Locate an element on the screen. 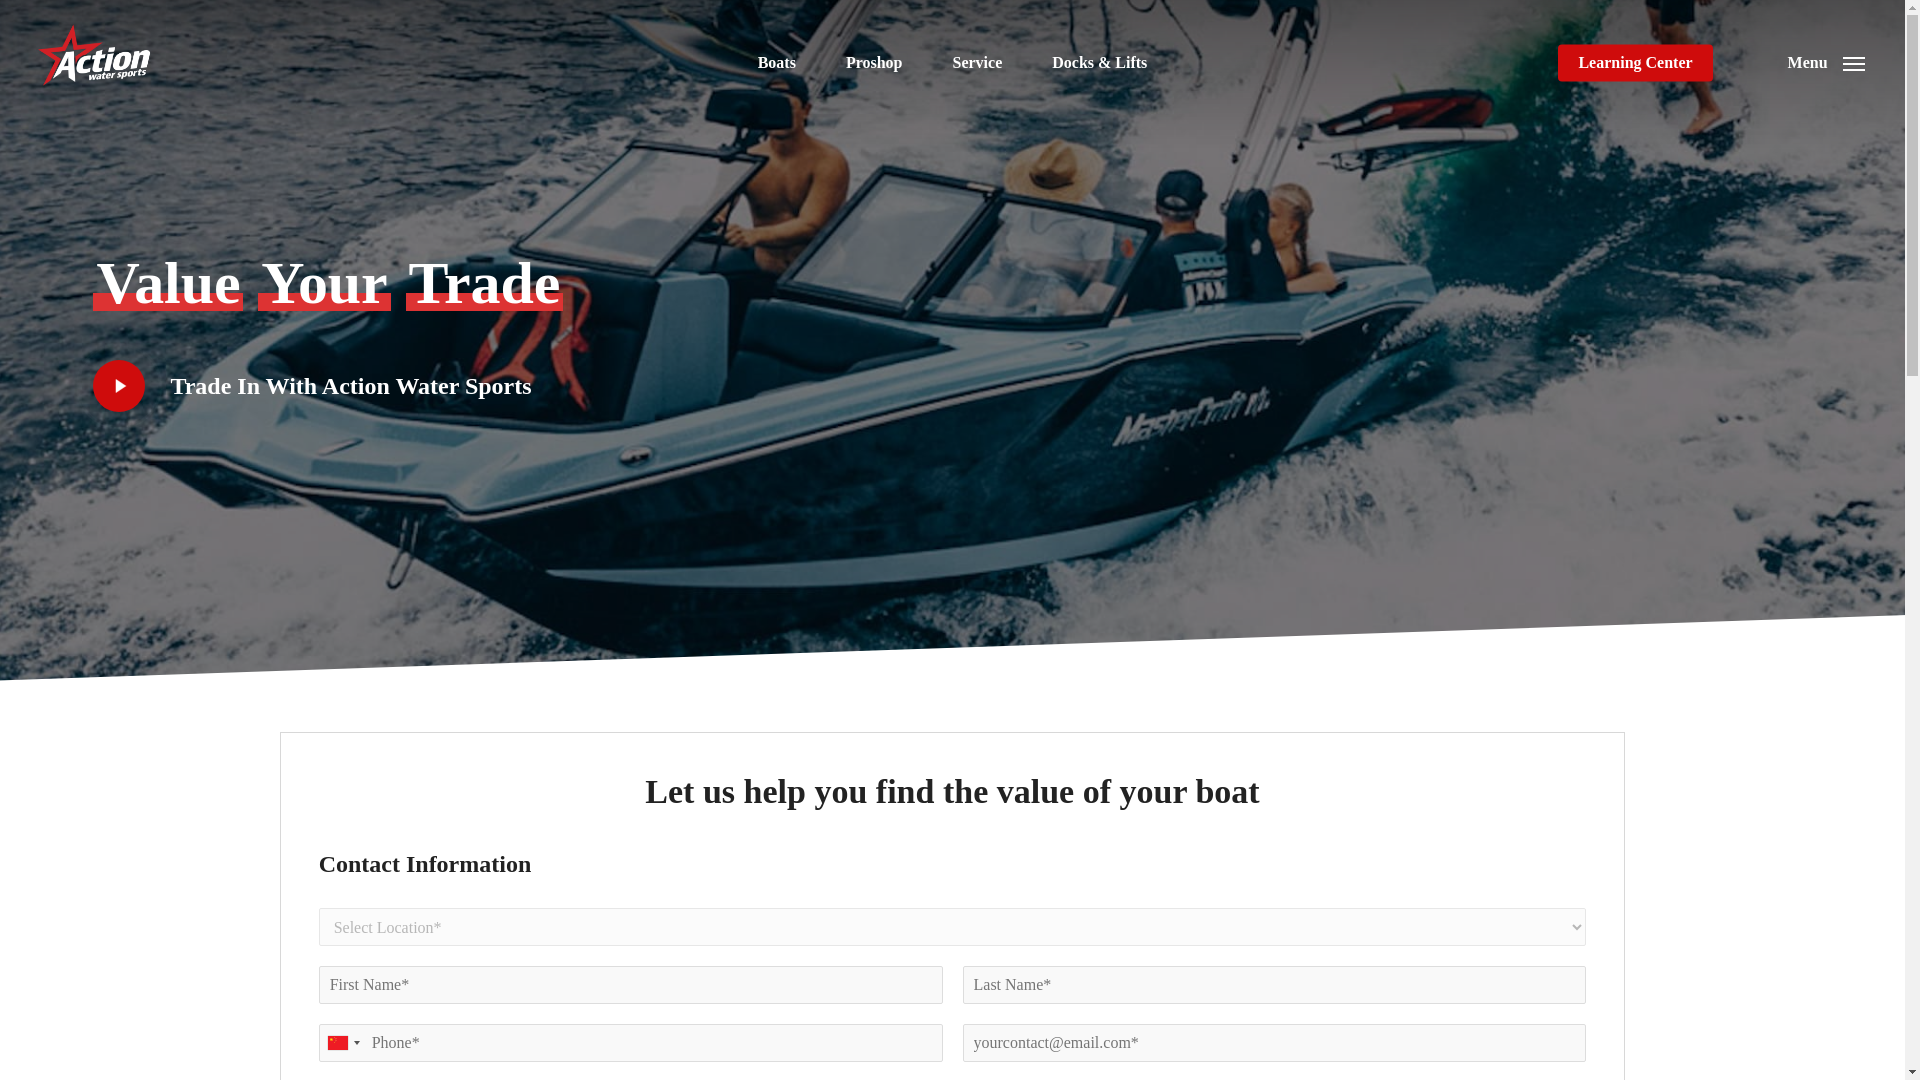 The height and width of the screenshot is (1080, 1920). Service is located at coordinates (977, 62).